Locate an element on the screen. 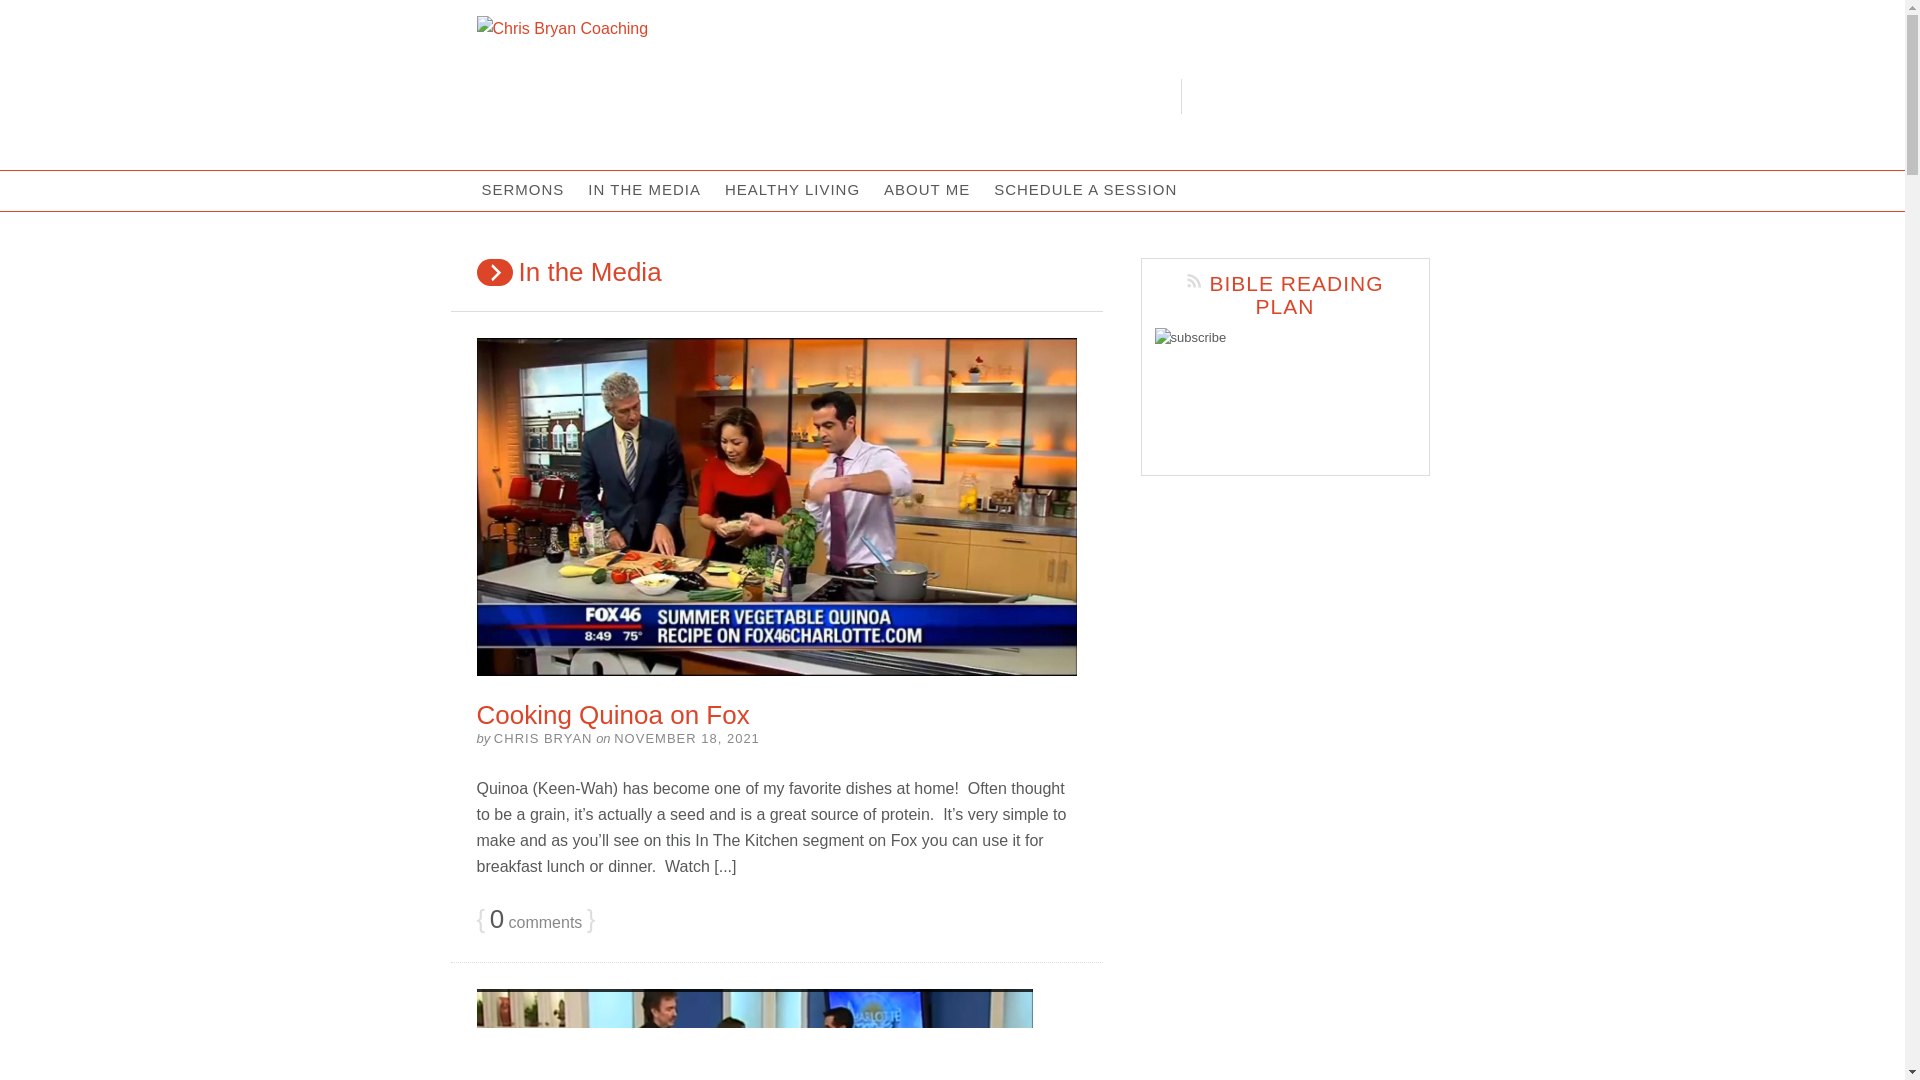 This screenshot has width=1920, height=1080. SERMONS is located at coordinates (524, 190).